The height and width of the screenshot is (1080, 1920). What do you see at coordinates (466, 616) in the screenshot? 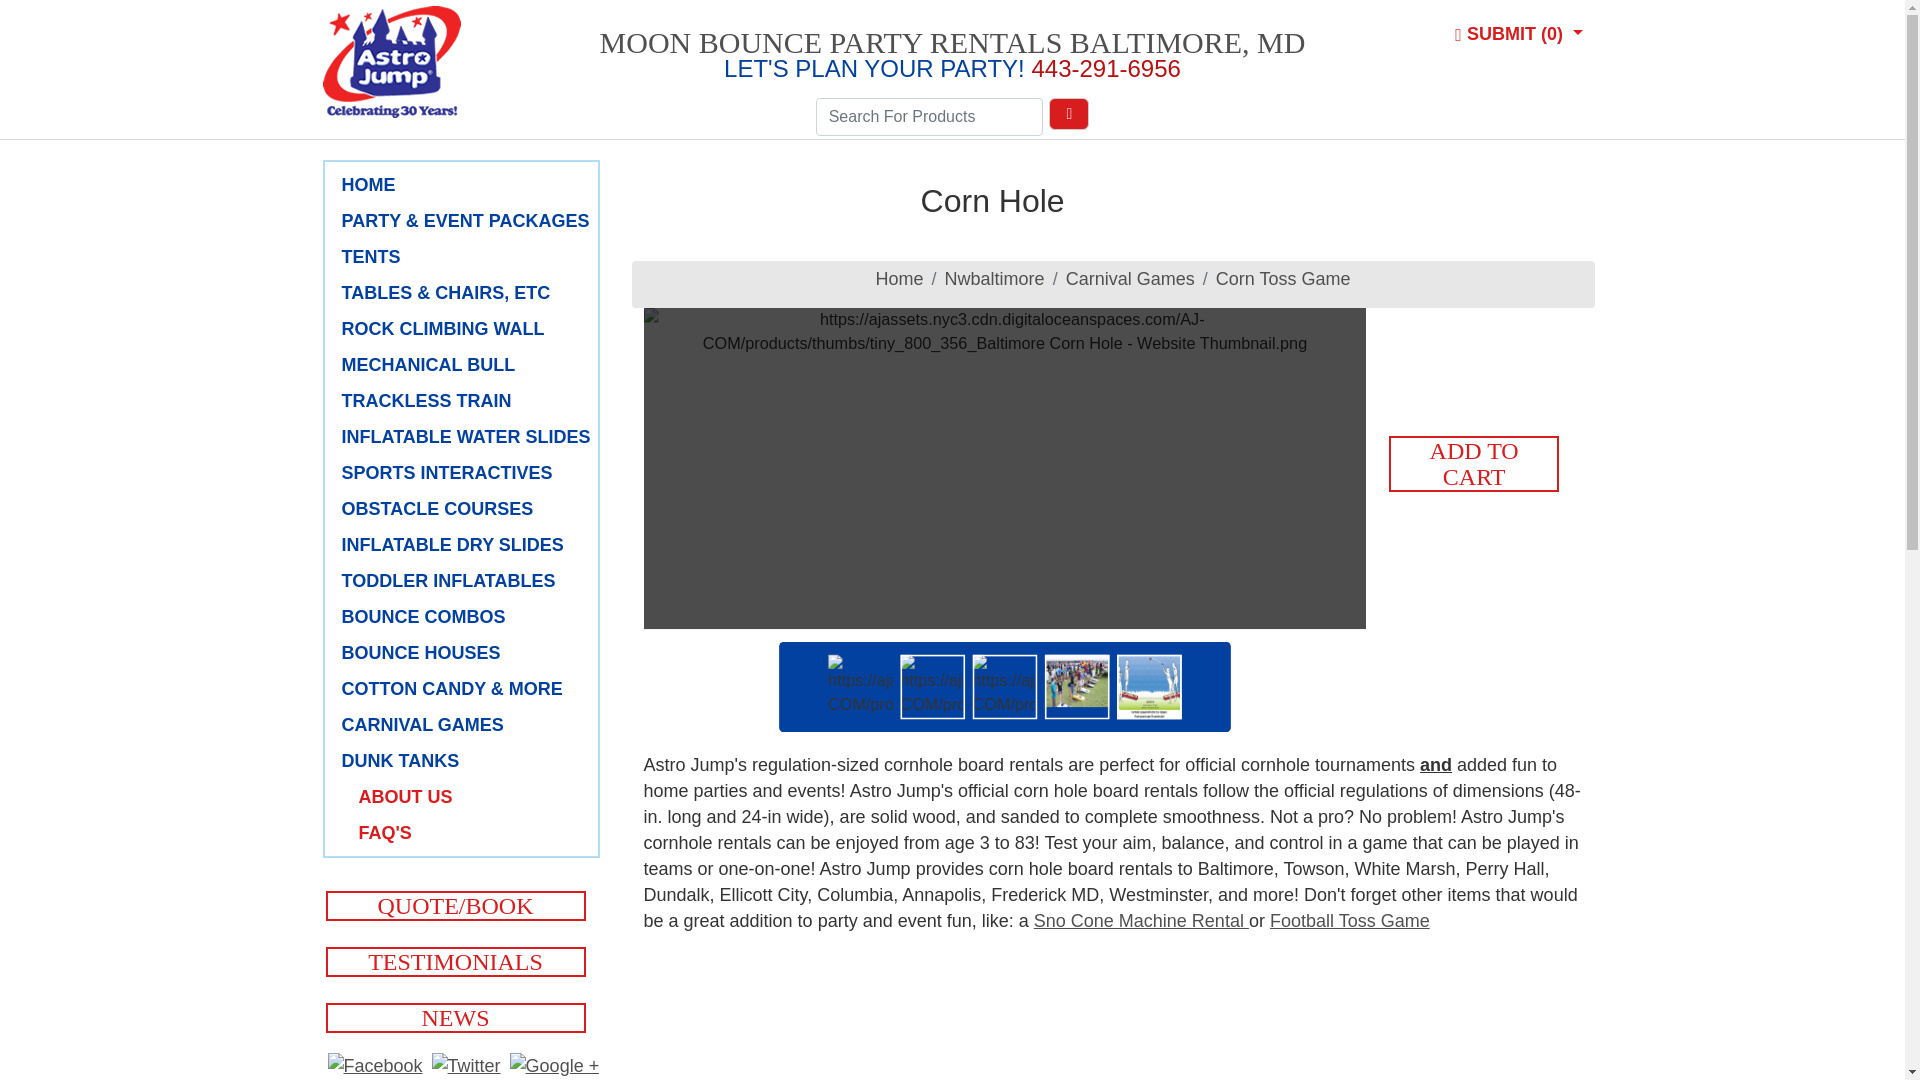
I see `BOUNCE COMBOS` at bounding box center [466, 616].